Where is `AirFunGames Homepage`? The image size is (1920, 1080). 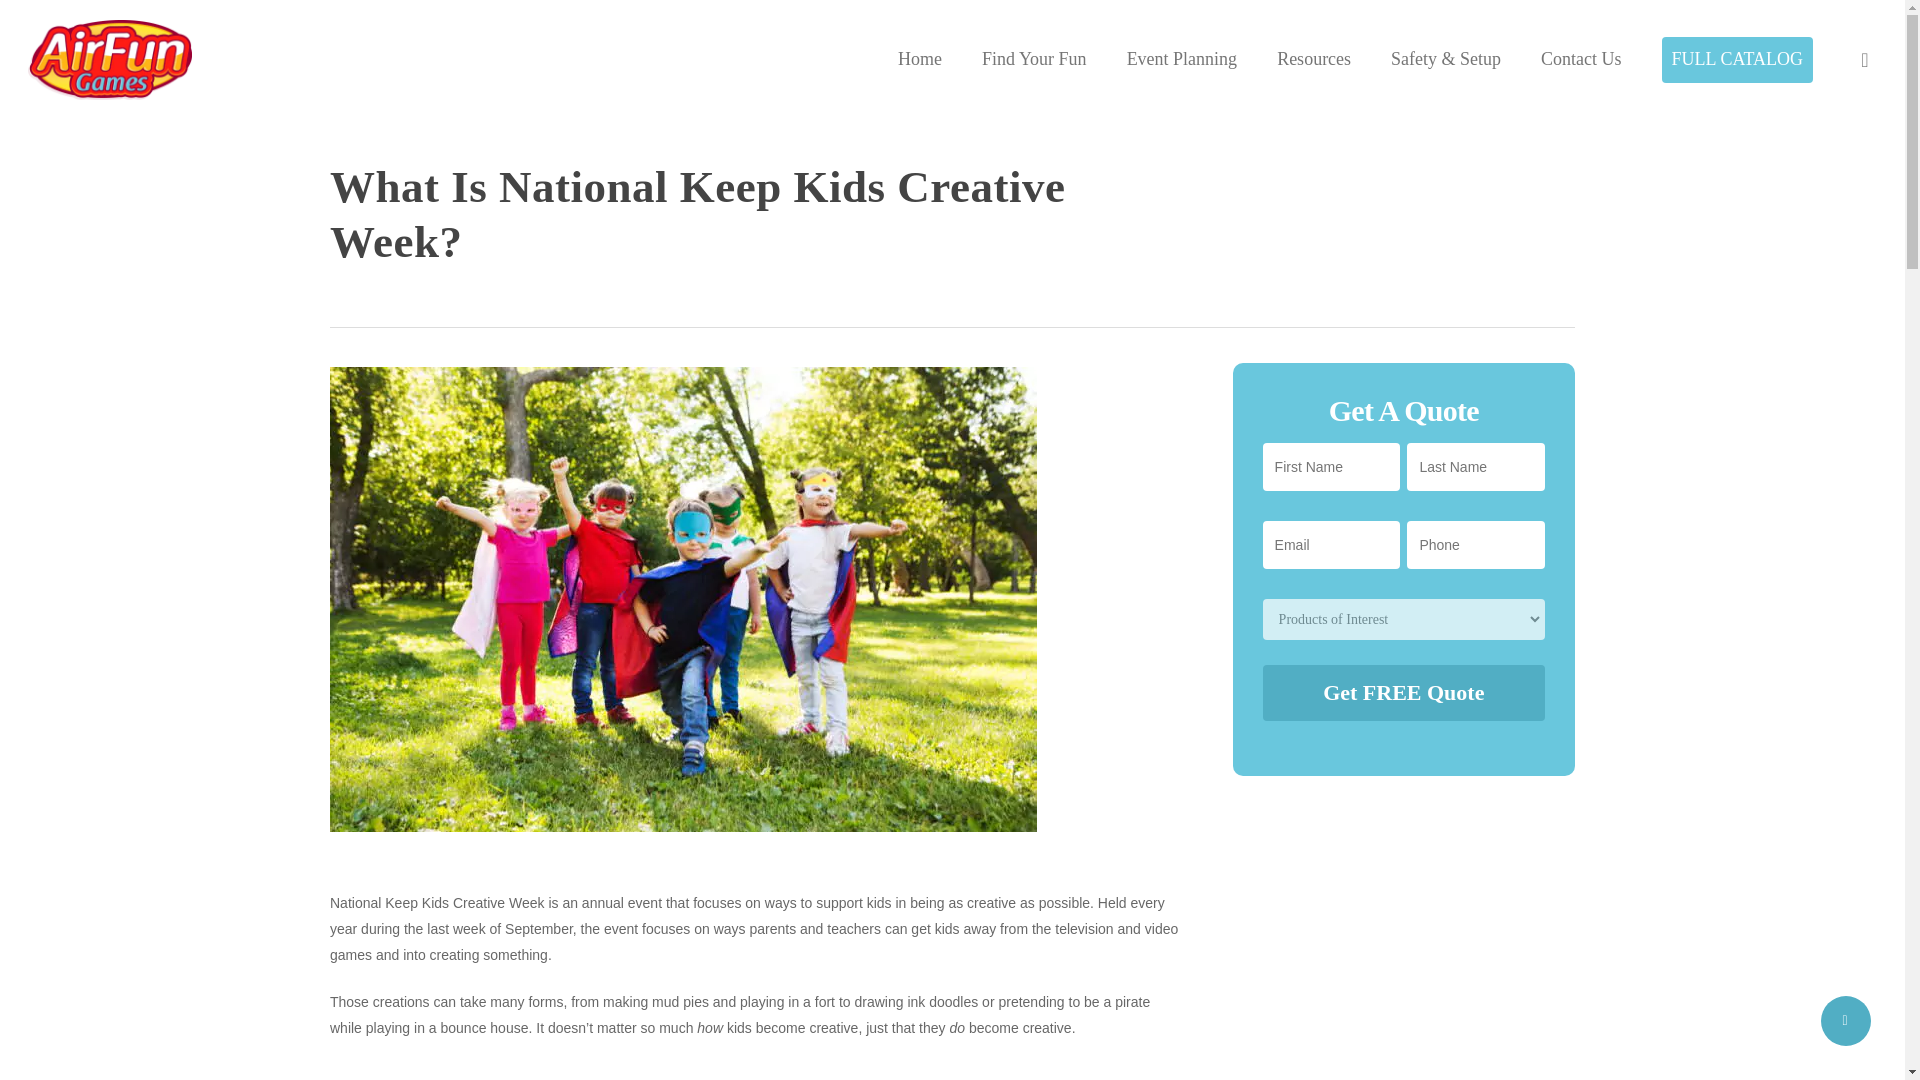 AirFunGames Homepage is located at coordinates (920, 60).